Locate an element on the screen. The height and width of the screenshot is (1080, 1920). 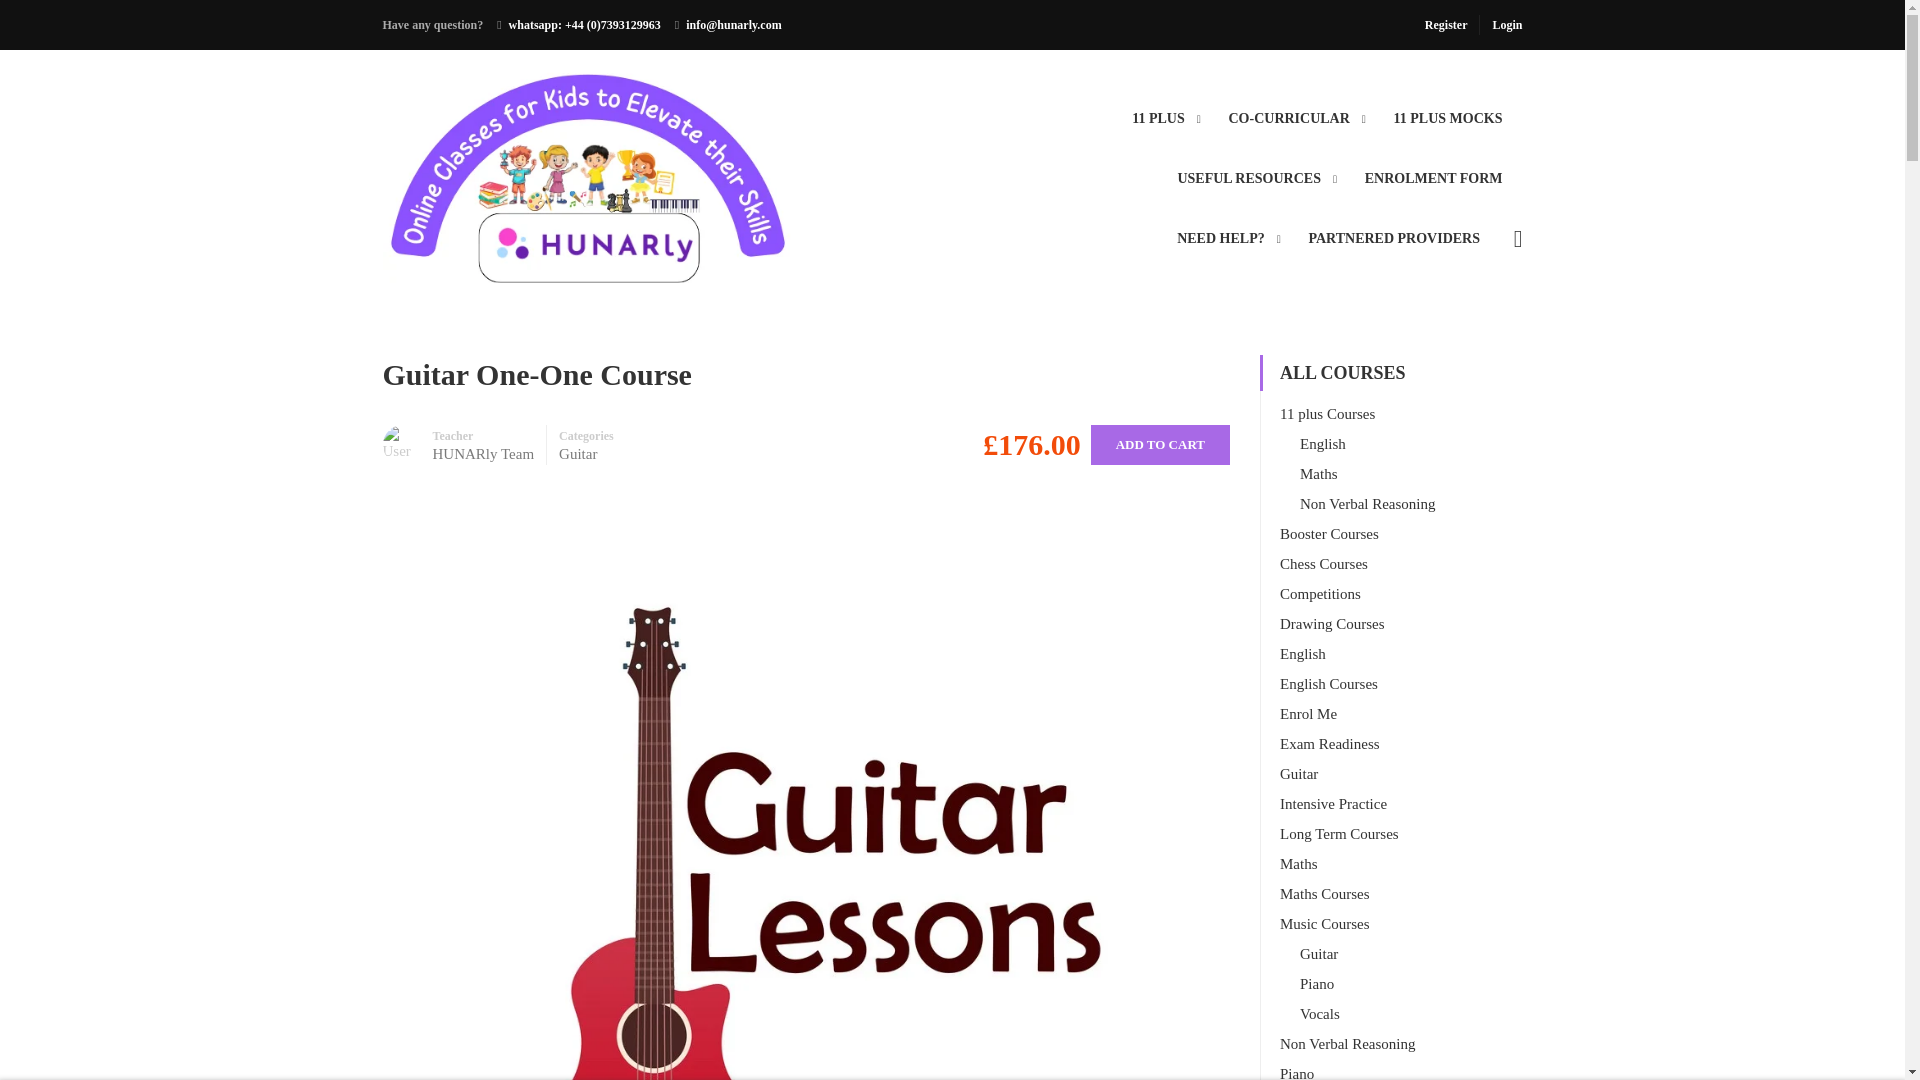
Register is located at coordinates (1452, 24).